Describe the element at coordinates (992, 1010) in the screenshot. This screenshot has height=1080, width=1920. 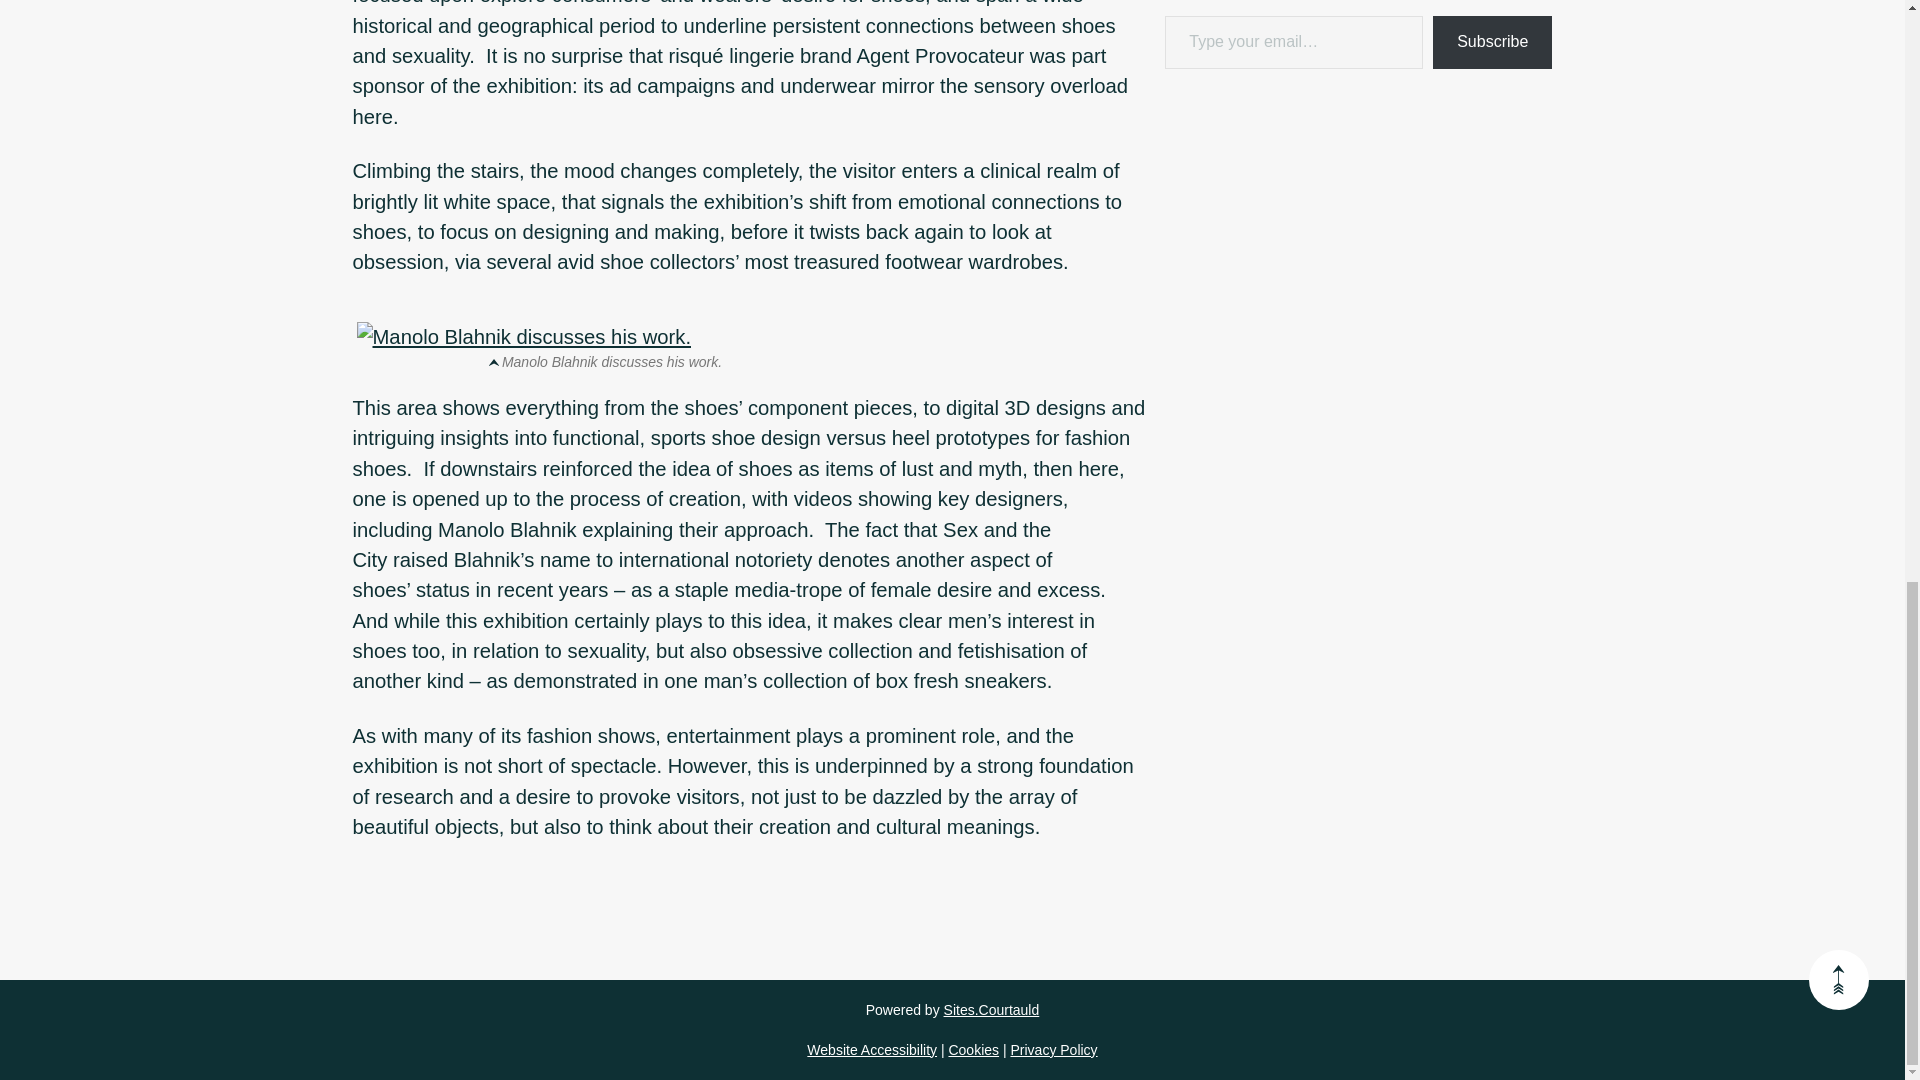
I see `Courtauld Satellite Websites Platform` at that location.